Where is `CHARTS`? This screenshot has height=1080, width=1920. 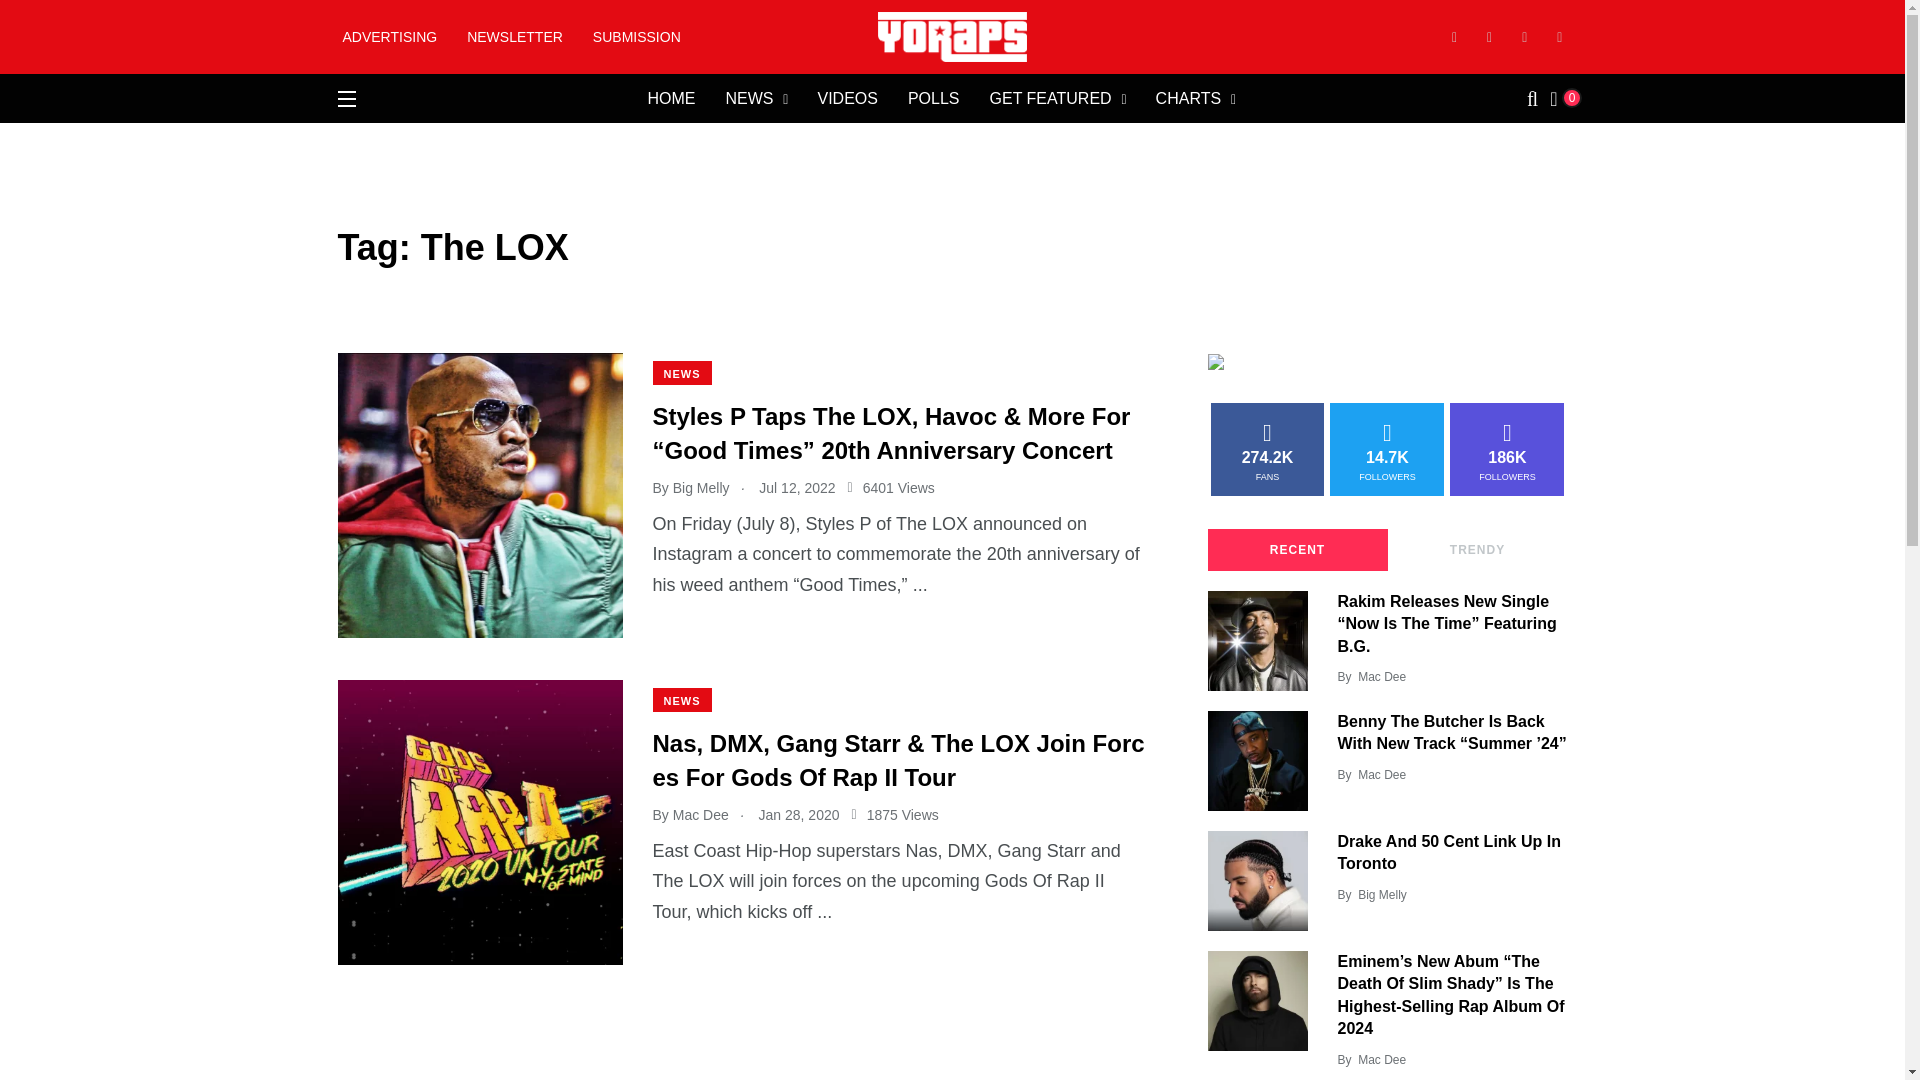
CHARTS is located at coordinates (1188, 99).